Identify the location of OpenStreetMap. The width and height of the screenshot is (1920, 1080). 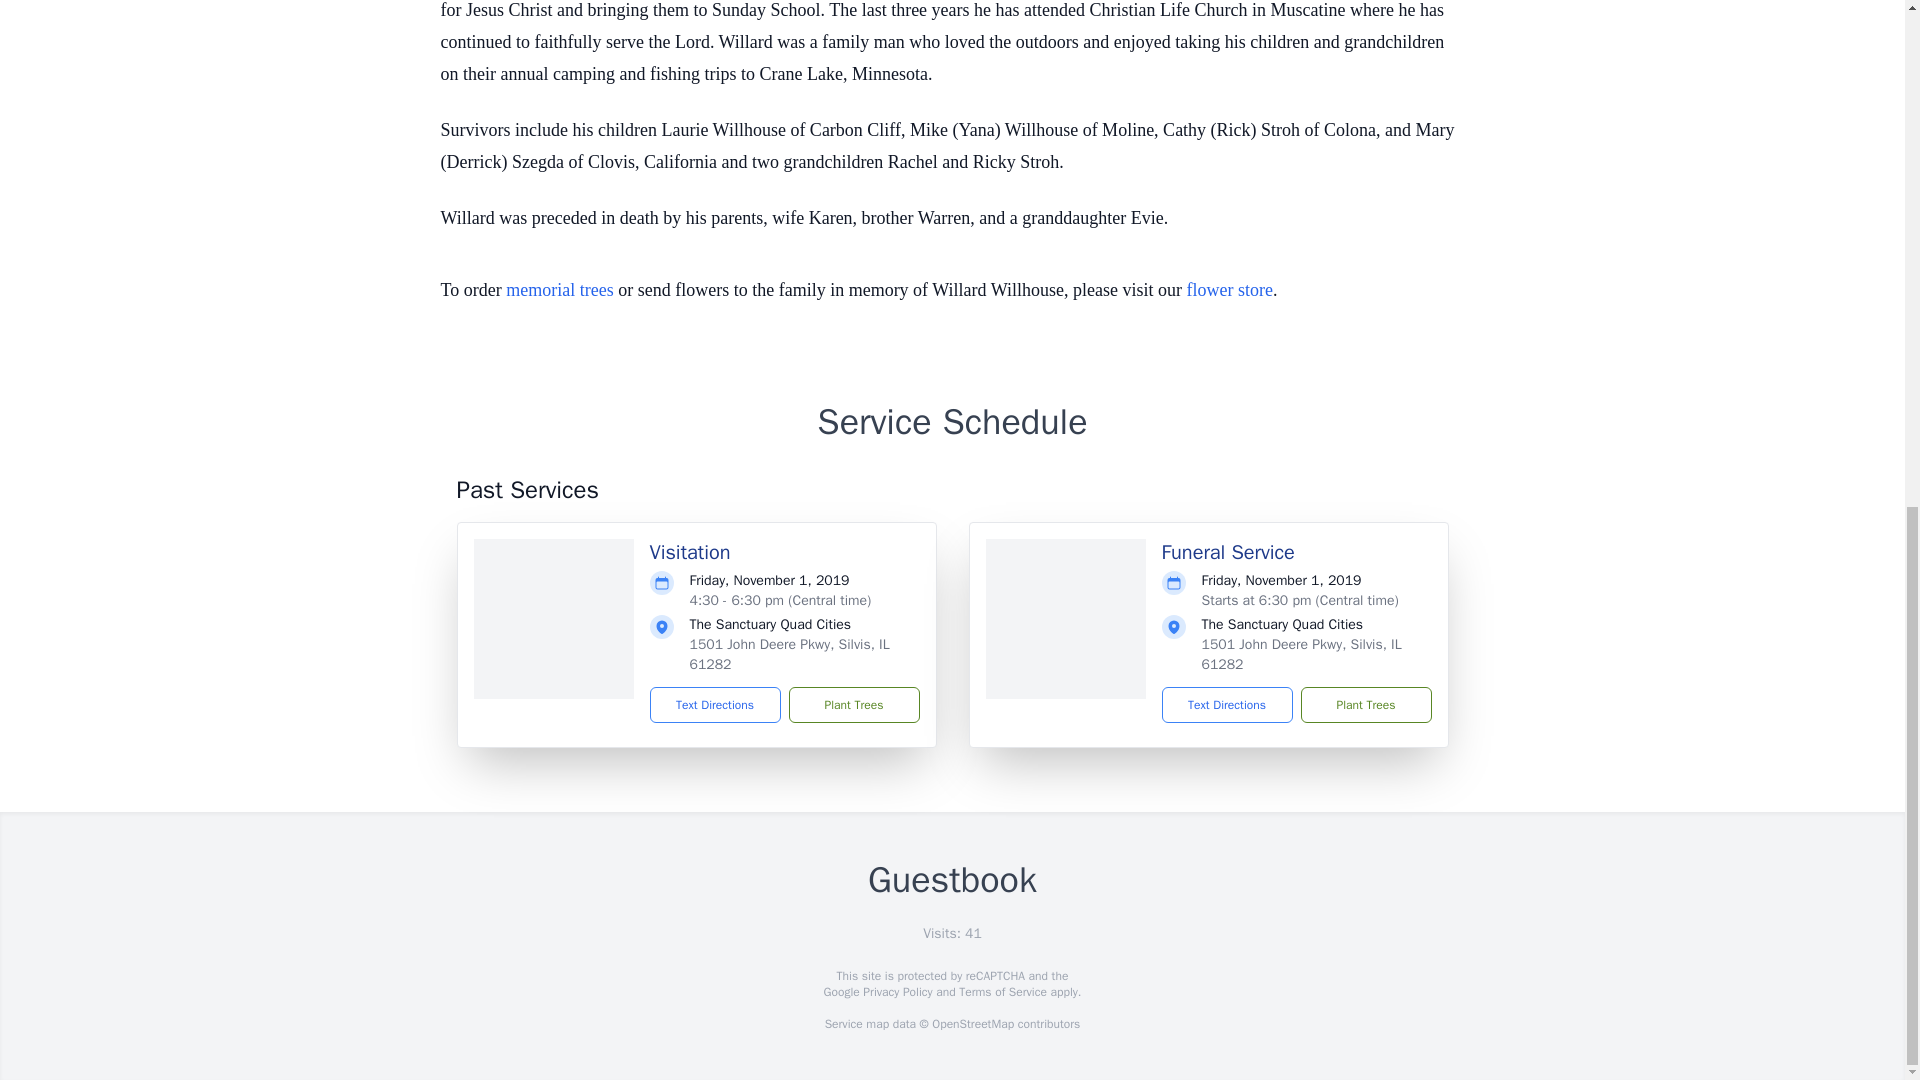
(972, 1024).